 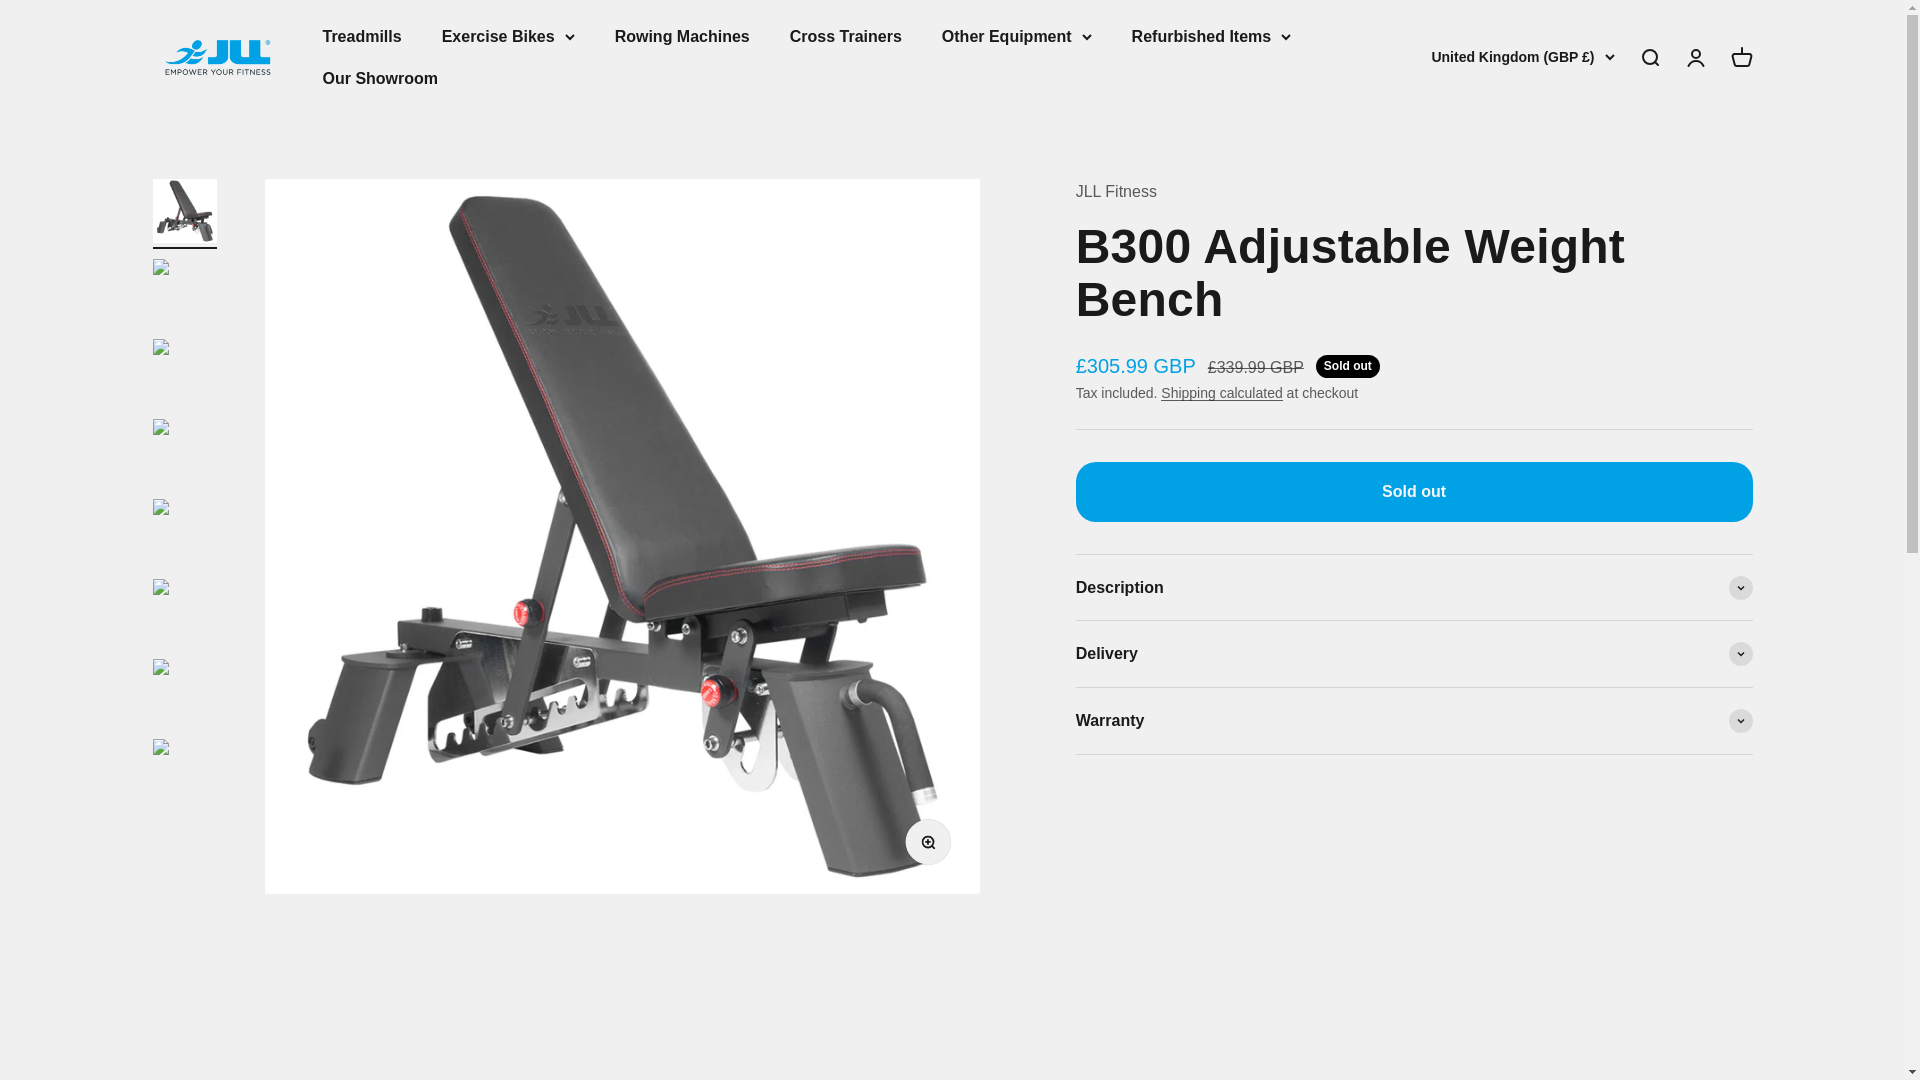 What do you see at coordinates (1694, 58) in the screenshot?
I see `Rowing Machines` at bounding box center [1694, 58].